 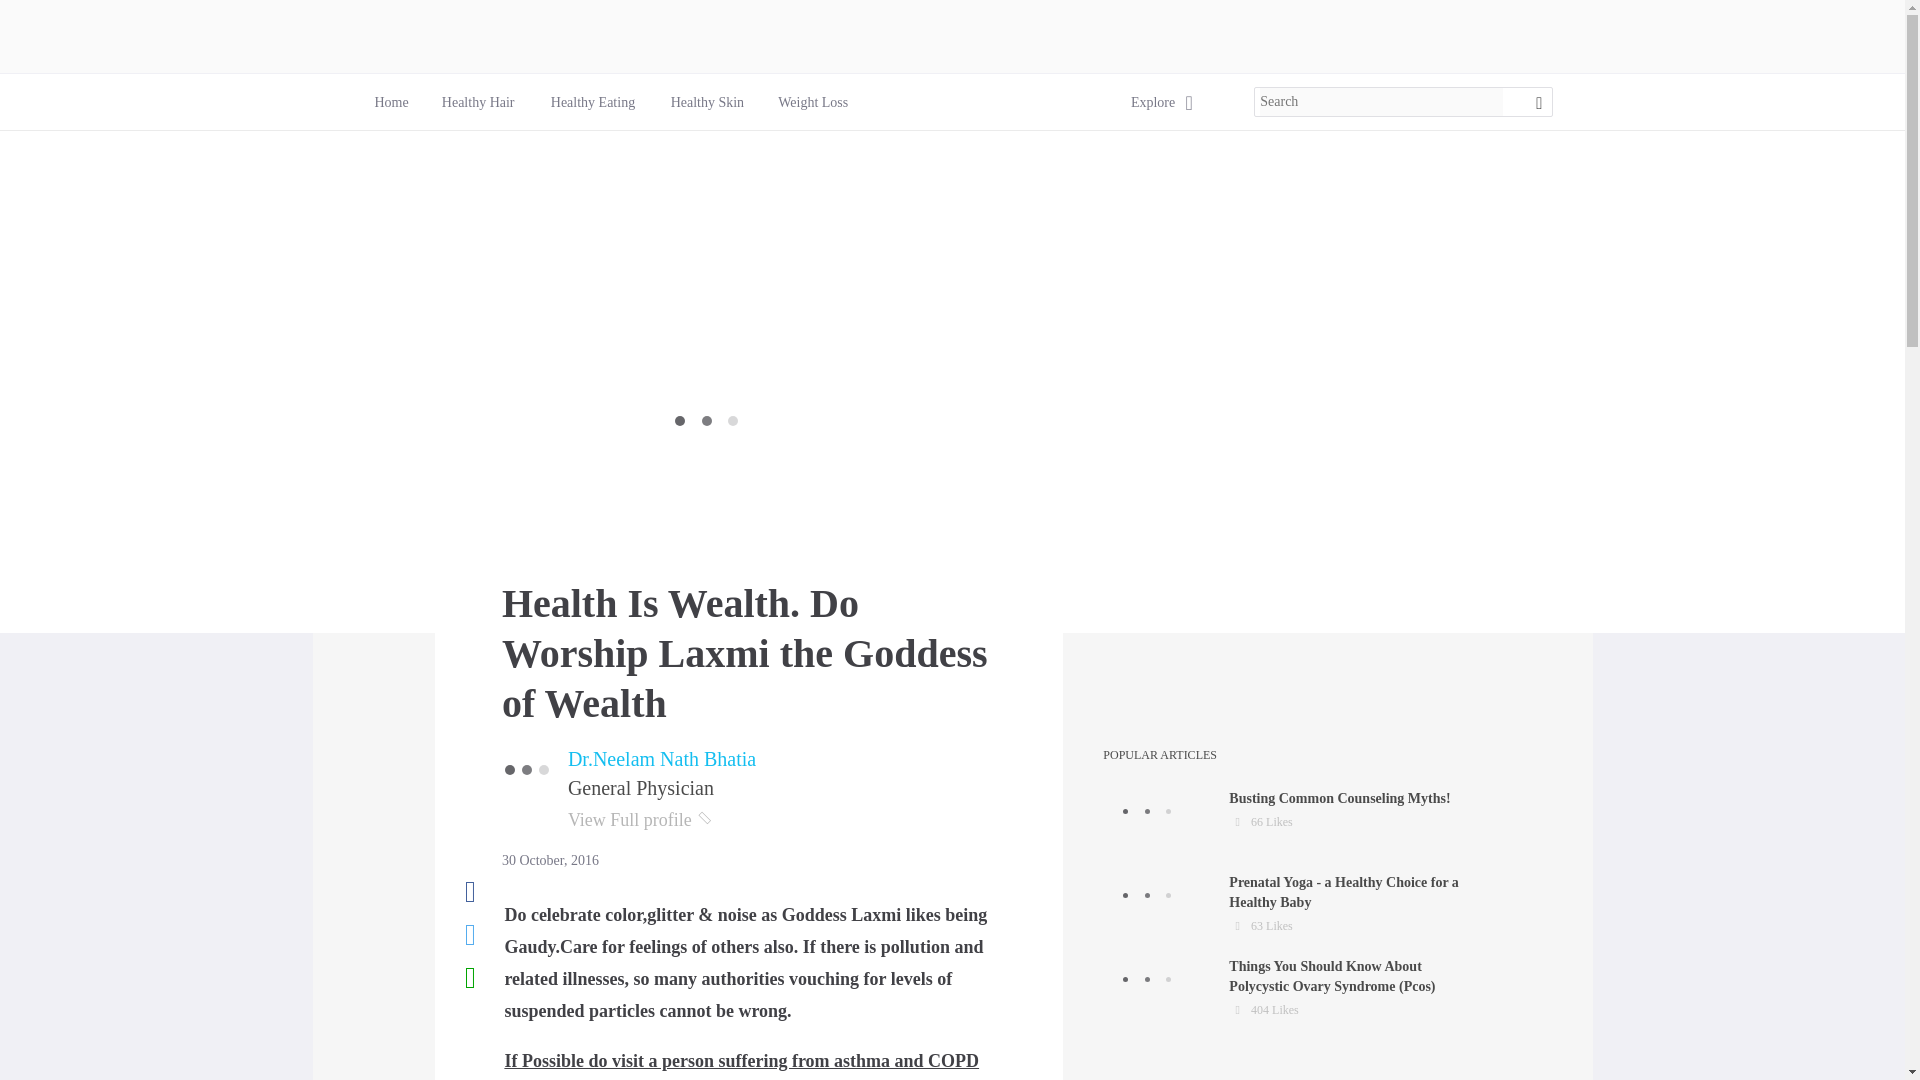 What do you see at coordinates (478, 102) in the screenshot?
I see `Healthy Skin` at bounding box center [478, 102].